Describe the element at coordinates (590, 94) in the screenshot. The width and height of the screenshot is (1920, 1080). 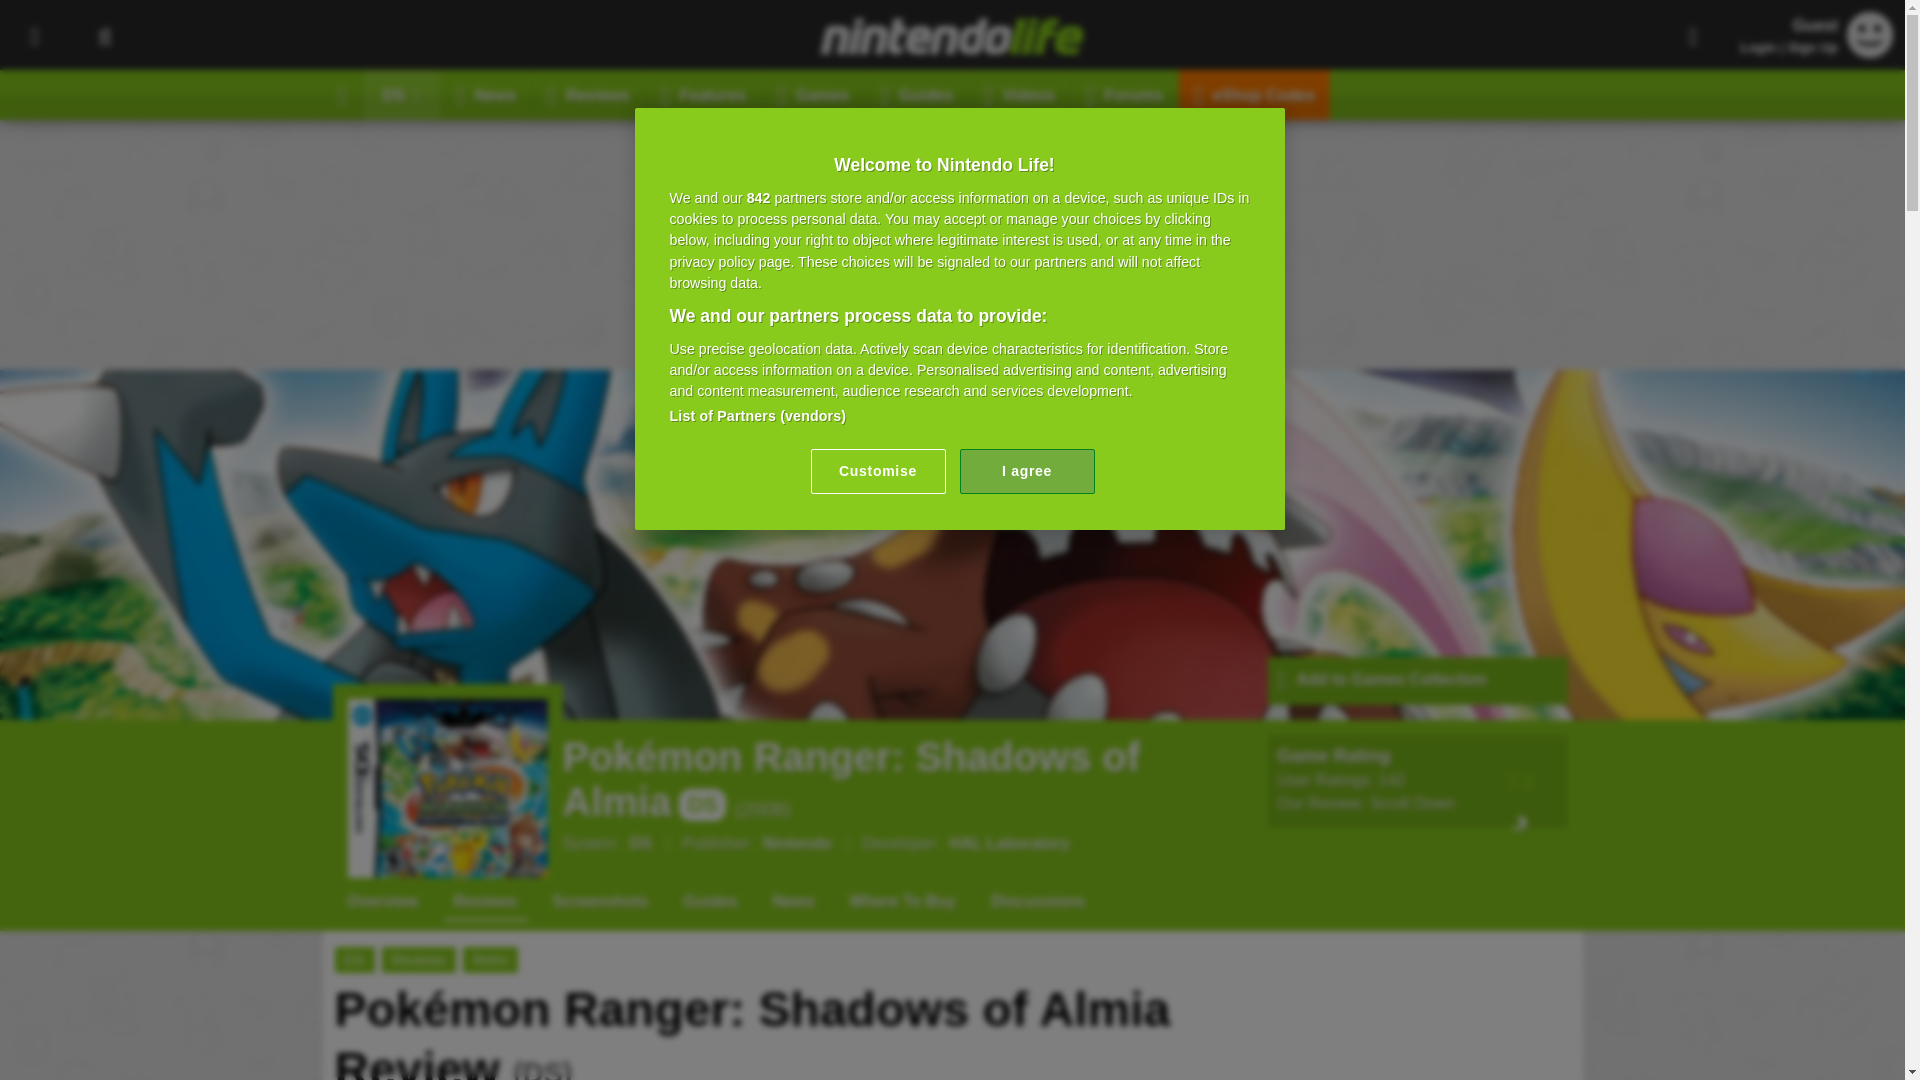
I see `Reviews` at that location.